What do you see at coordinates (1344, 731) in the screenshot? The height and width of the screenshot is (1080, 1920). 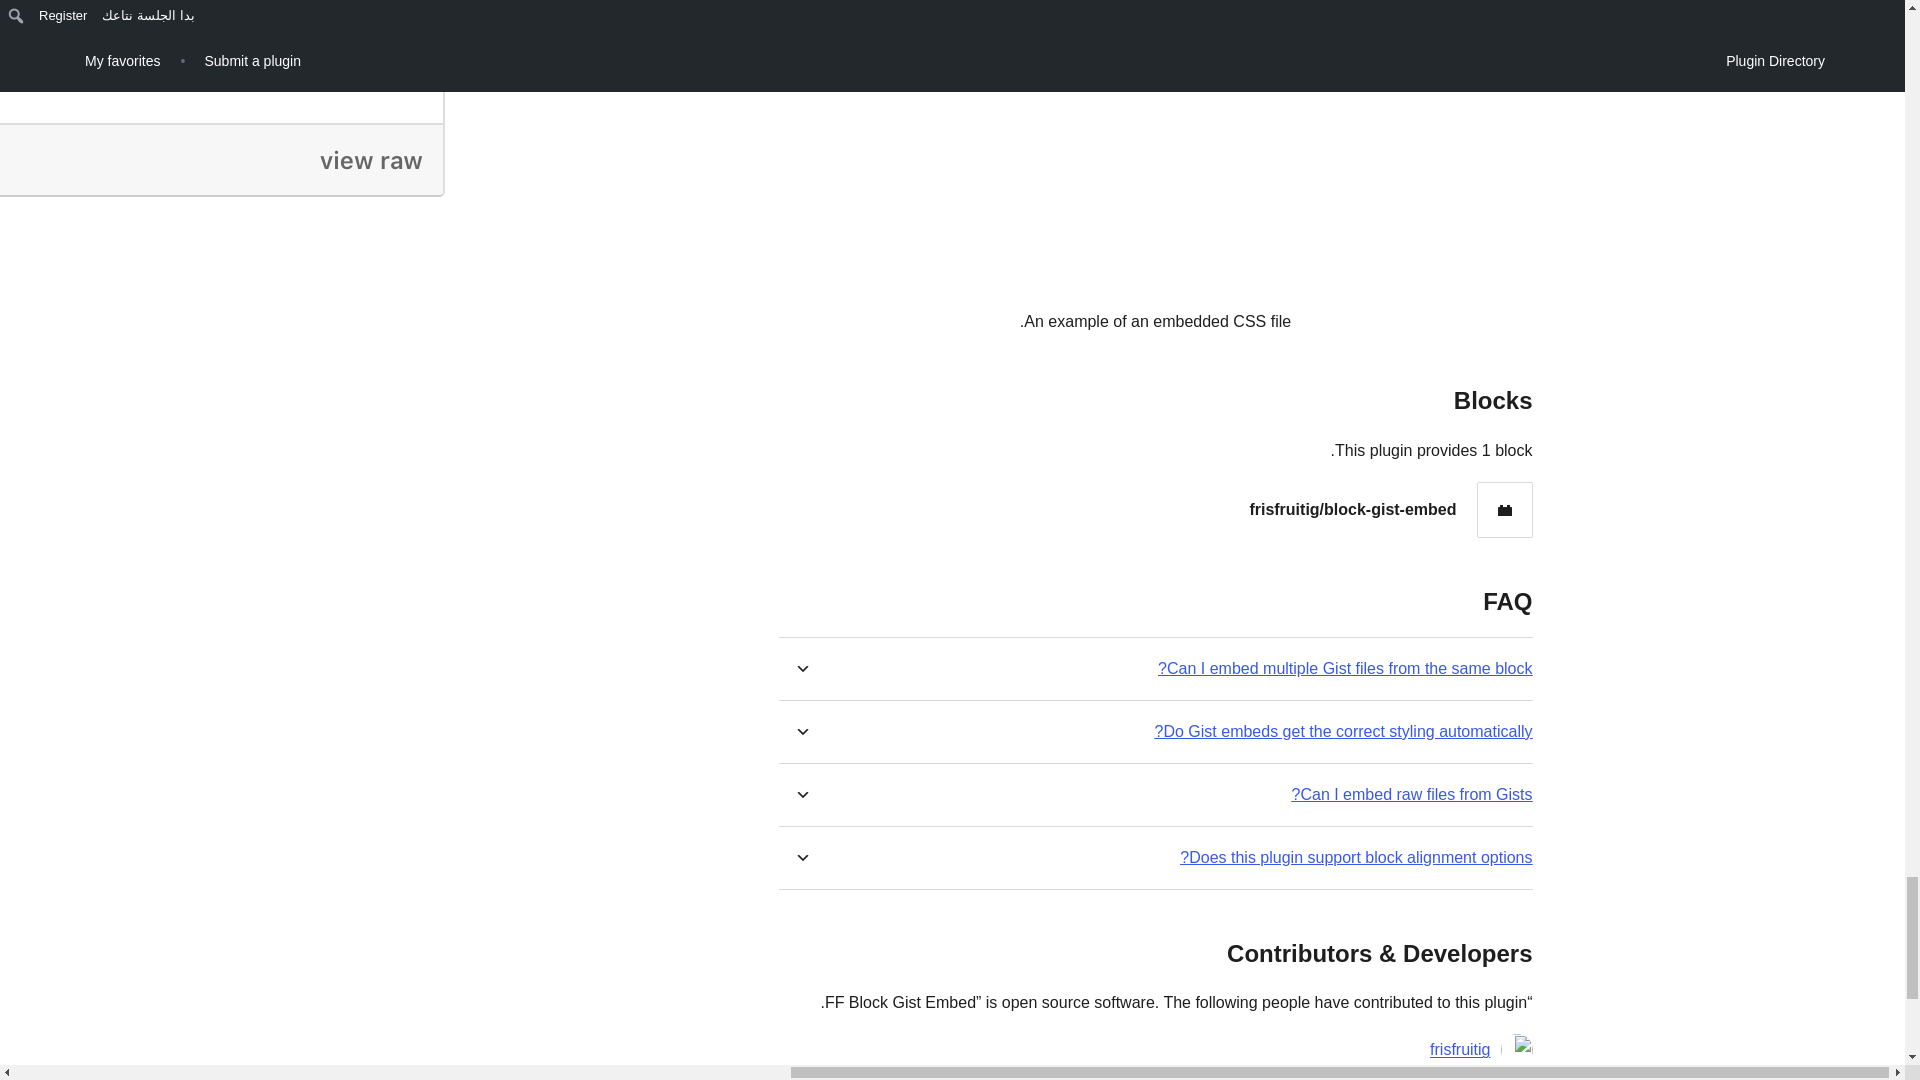 I see `Do Gist embeds get the correct styling automatically?` at bounding box center [1344, 731].